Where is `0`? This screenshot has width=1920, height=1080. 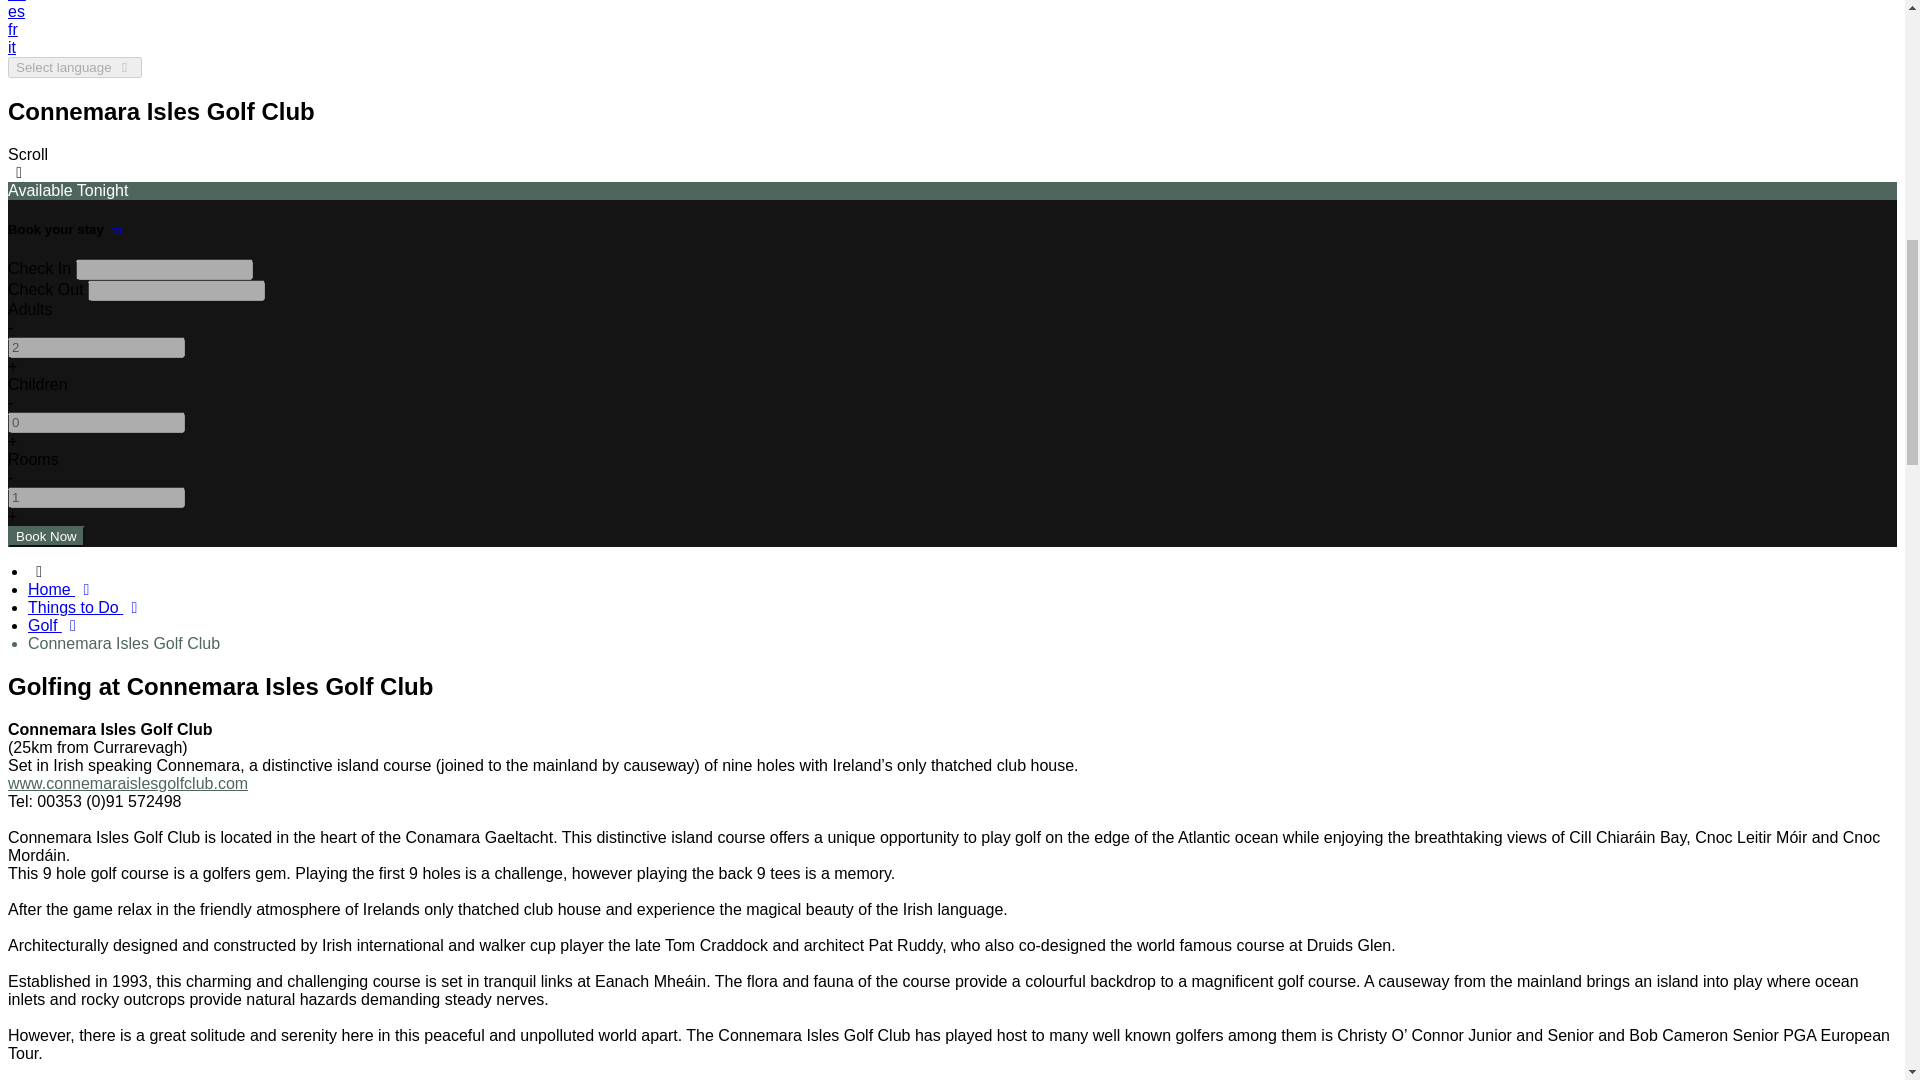 0 is located at coordinates (96, 422).